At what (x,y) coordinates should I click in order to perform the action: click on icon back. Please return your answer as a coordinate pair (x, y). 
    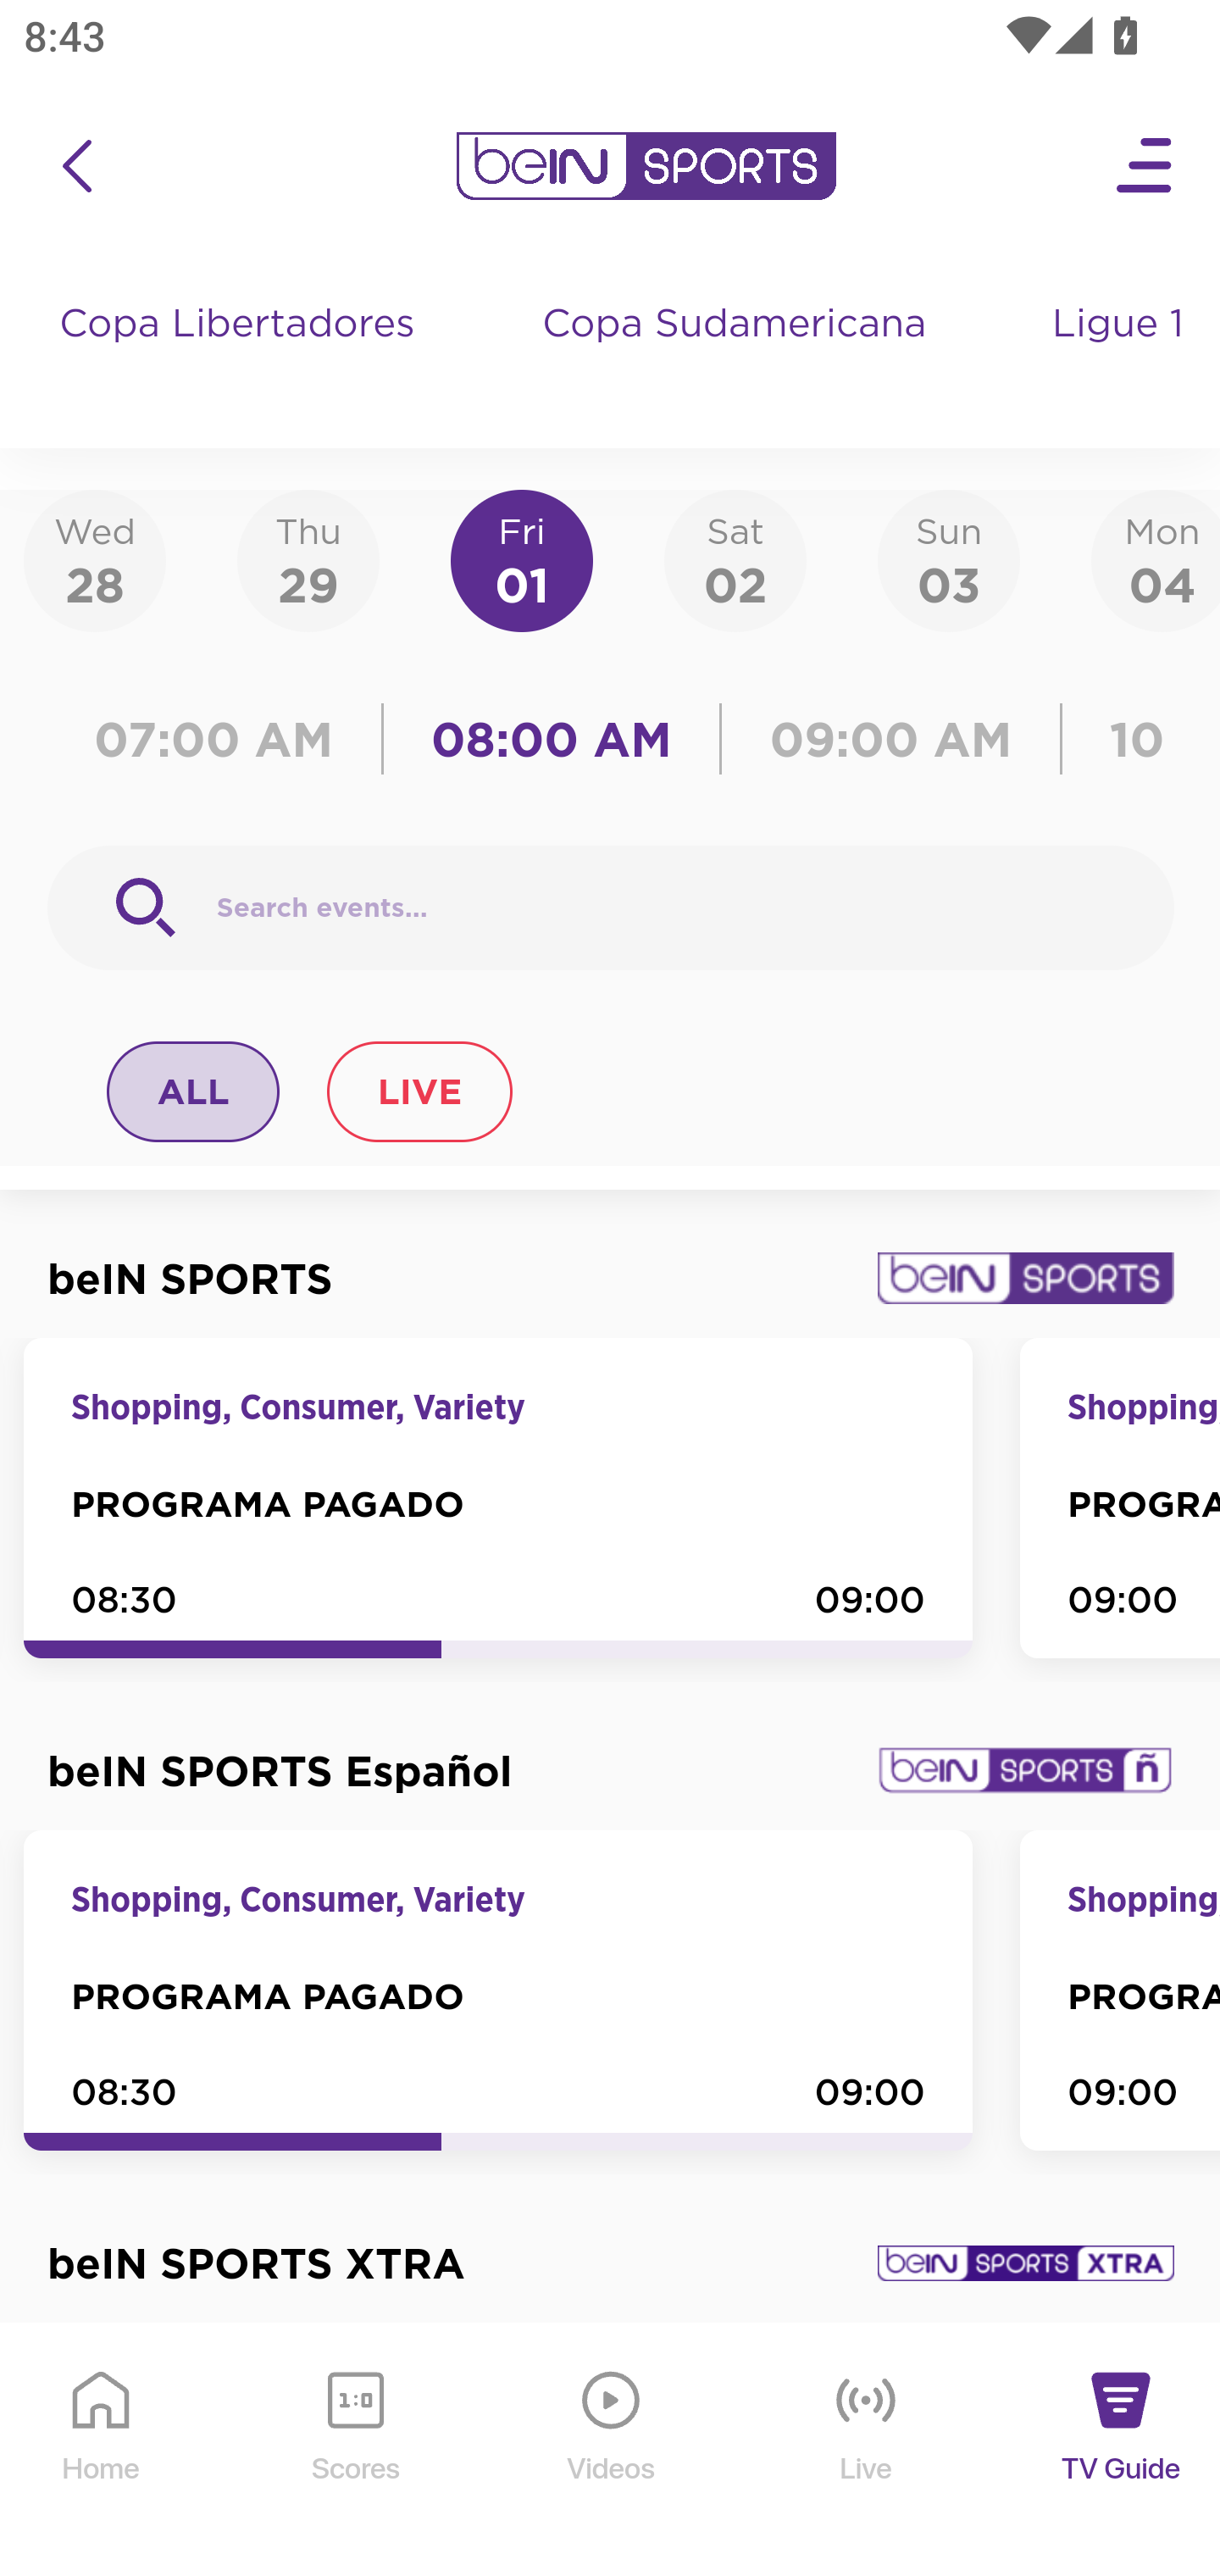
    Looking at the image, I should click on (76, 166).